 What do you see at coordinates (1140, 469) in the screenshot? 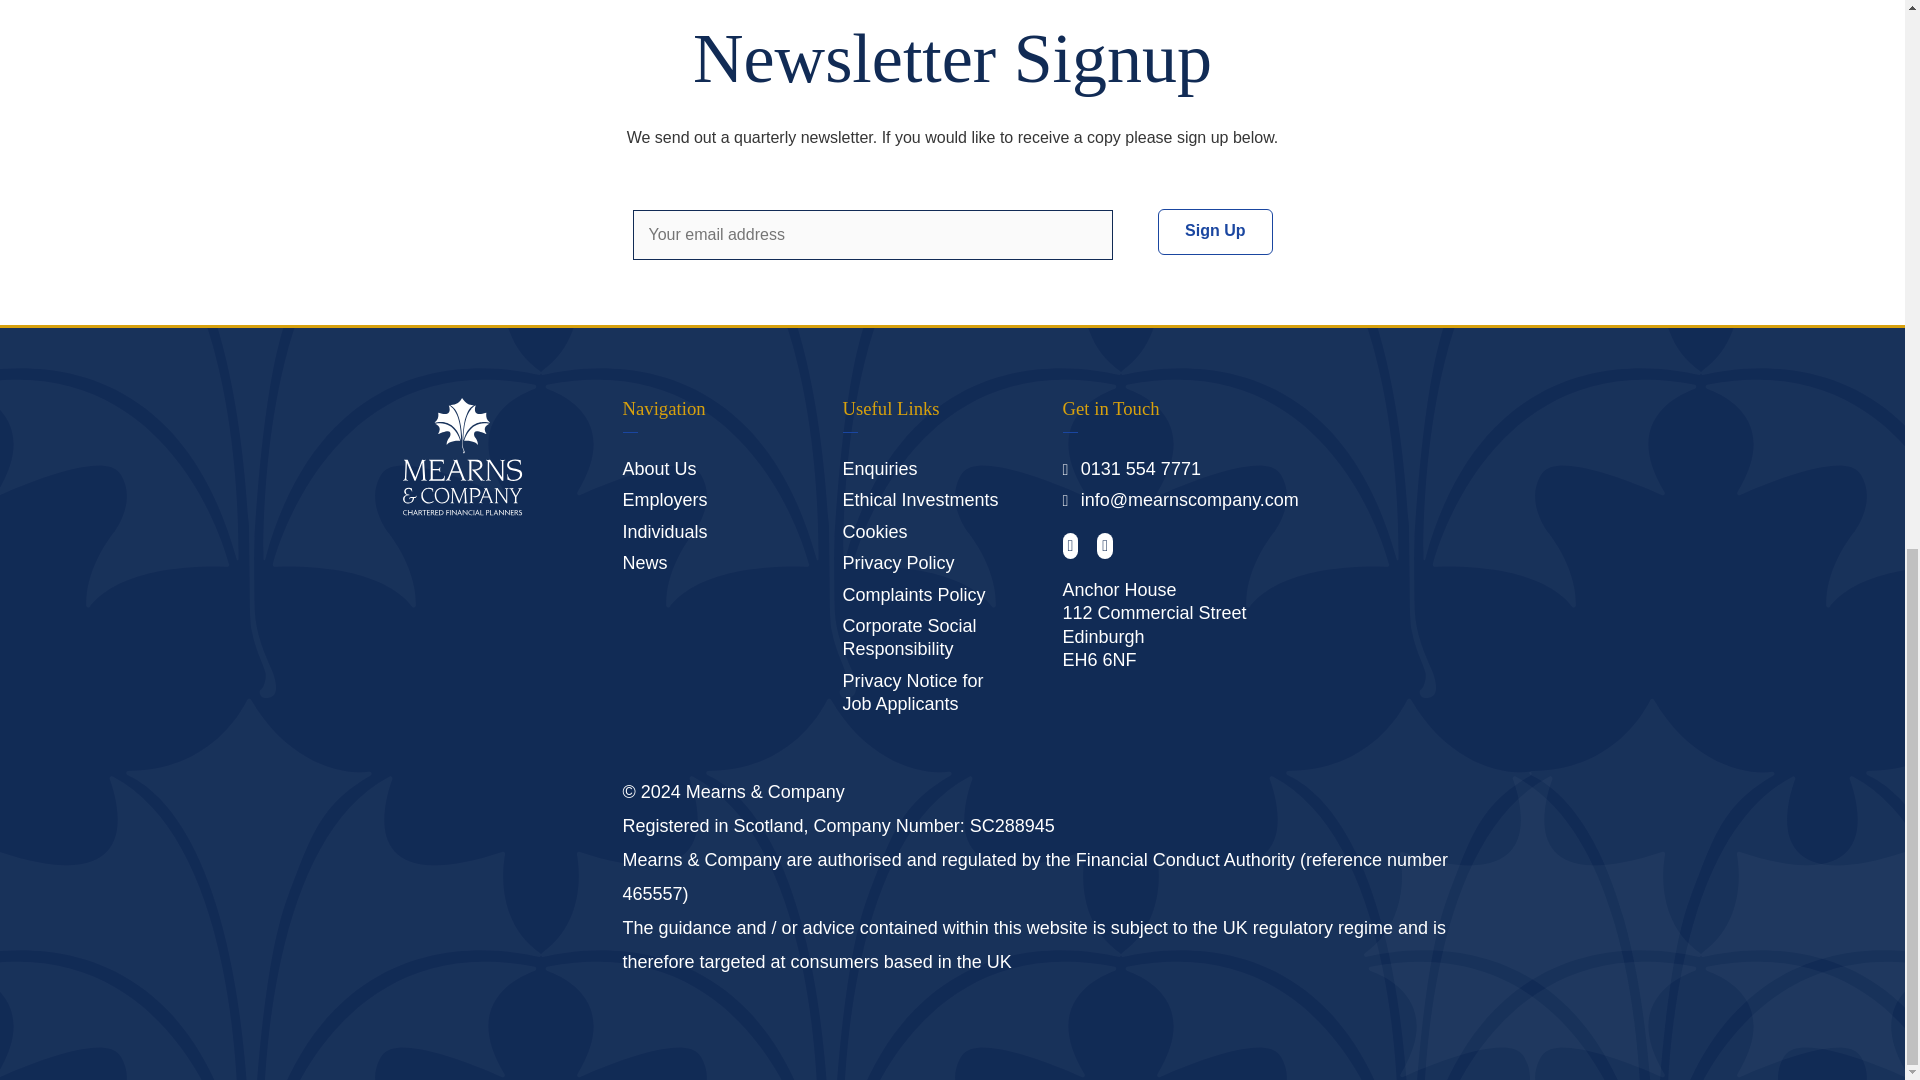
I see `0131 554 7771` at bounding box center [1140, 469].